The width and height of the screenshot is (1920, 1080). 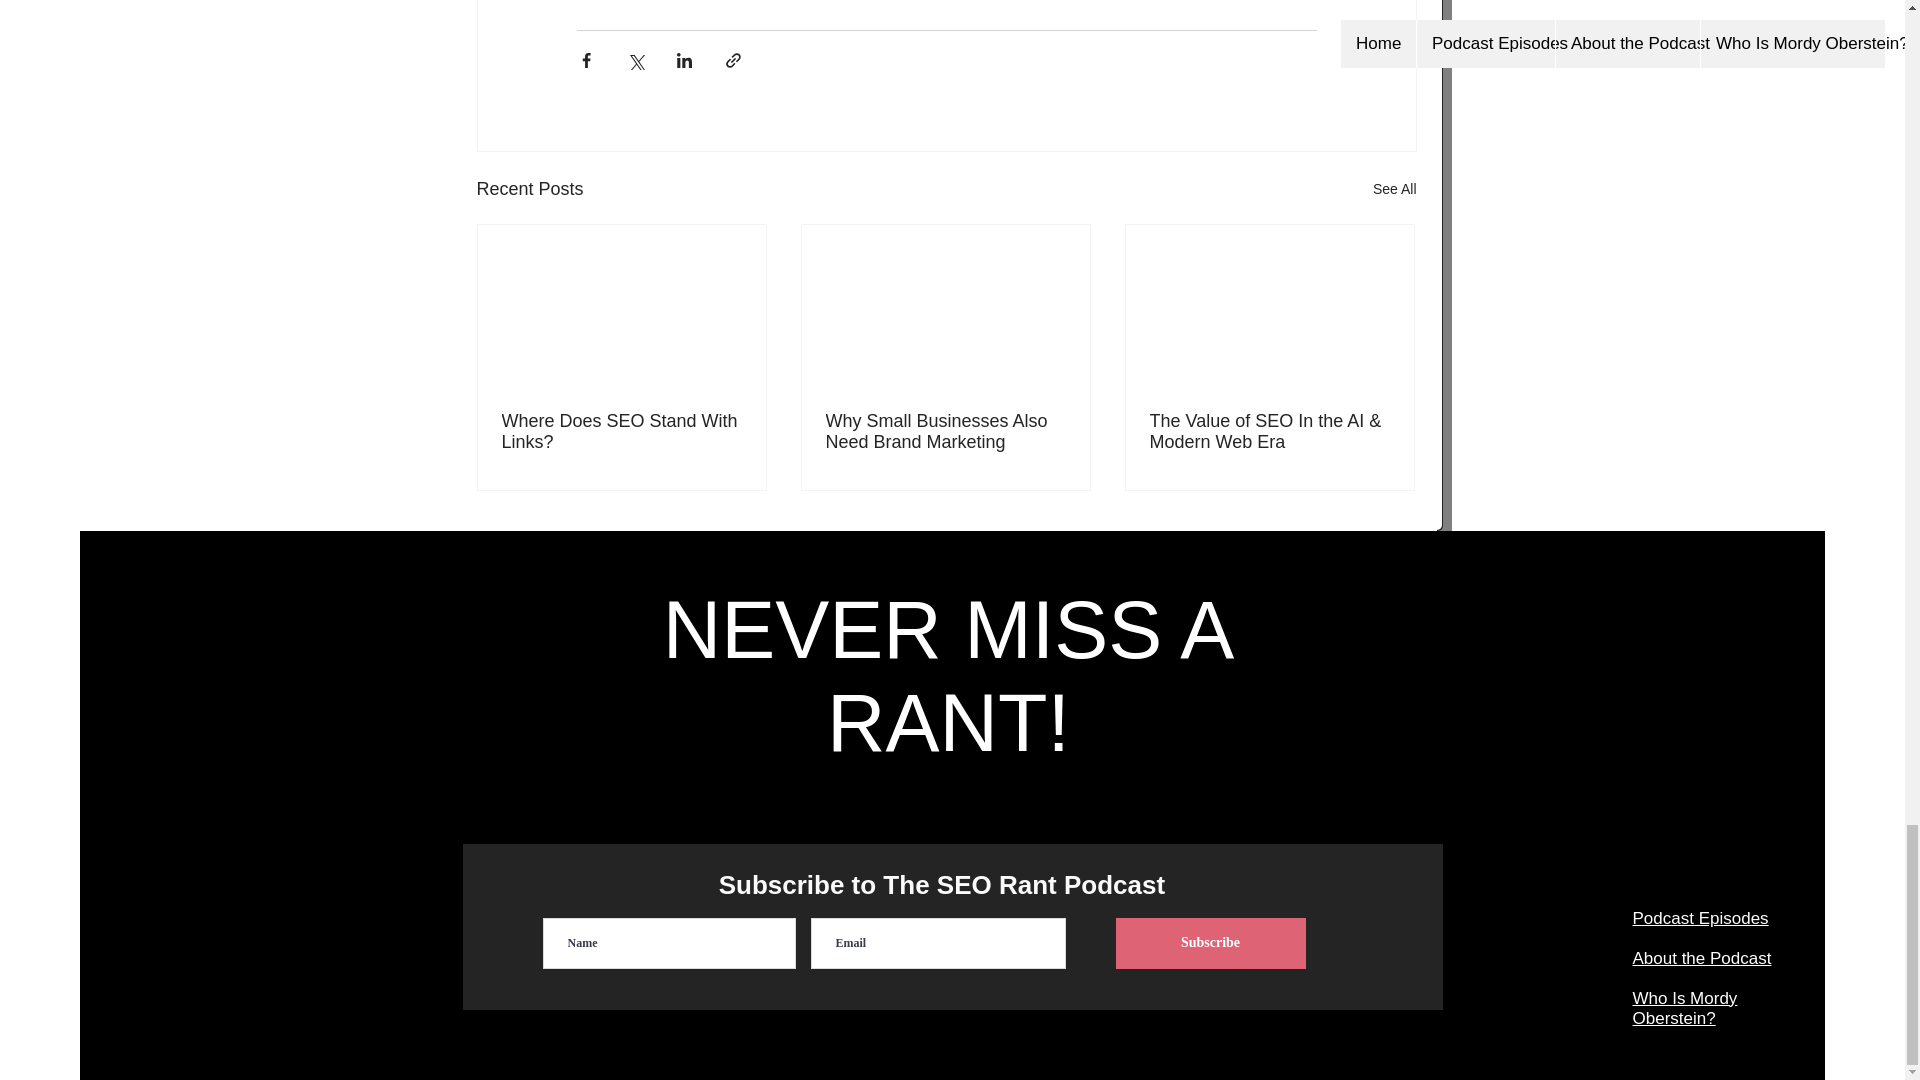 I want to click on Who Is Mordy Oberstein?, so click(x=1684, y=1008).